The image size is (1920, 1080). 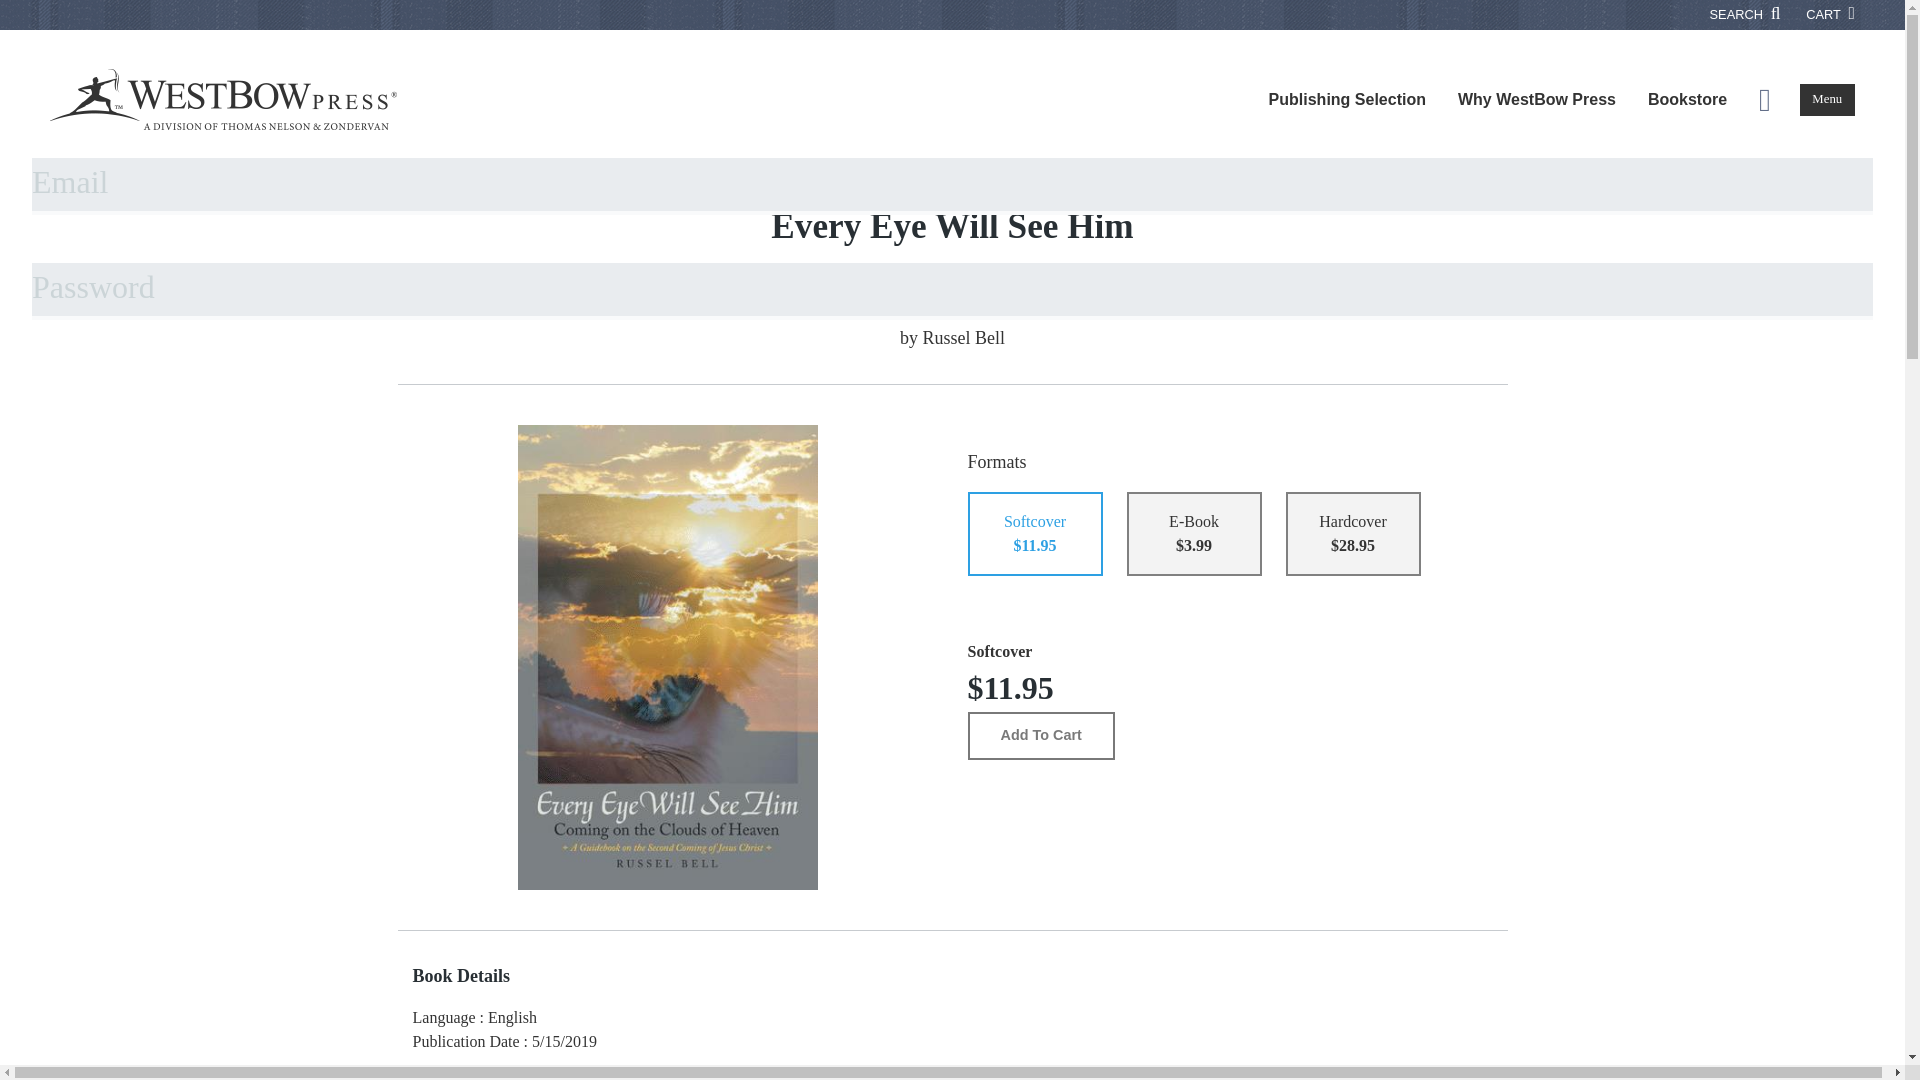 I want to click on Bookstore, so click(x=1688, y=100).